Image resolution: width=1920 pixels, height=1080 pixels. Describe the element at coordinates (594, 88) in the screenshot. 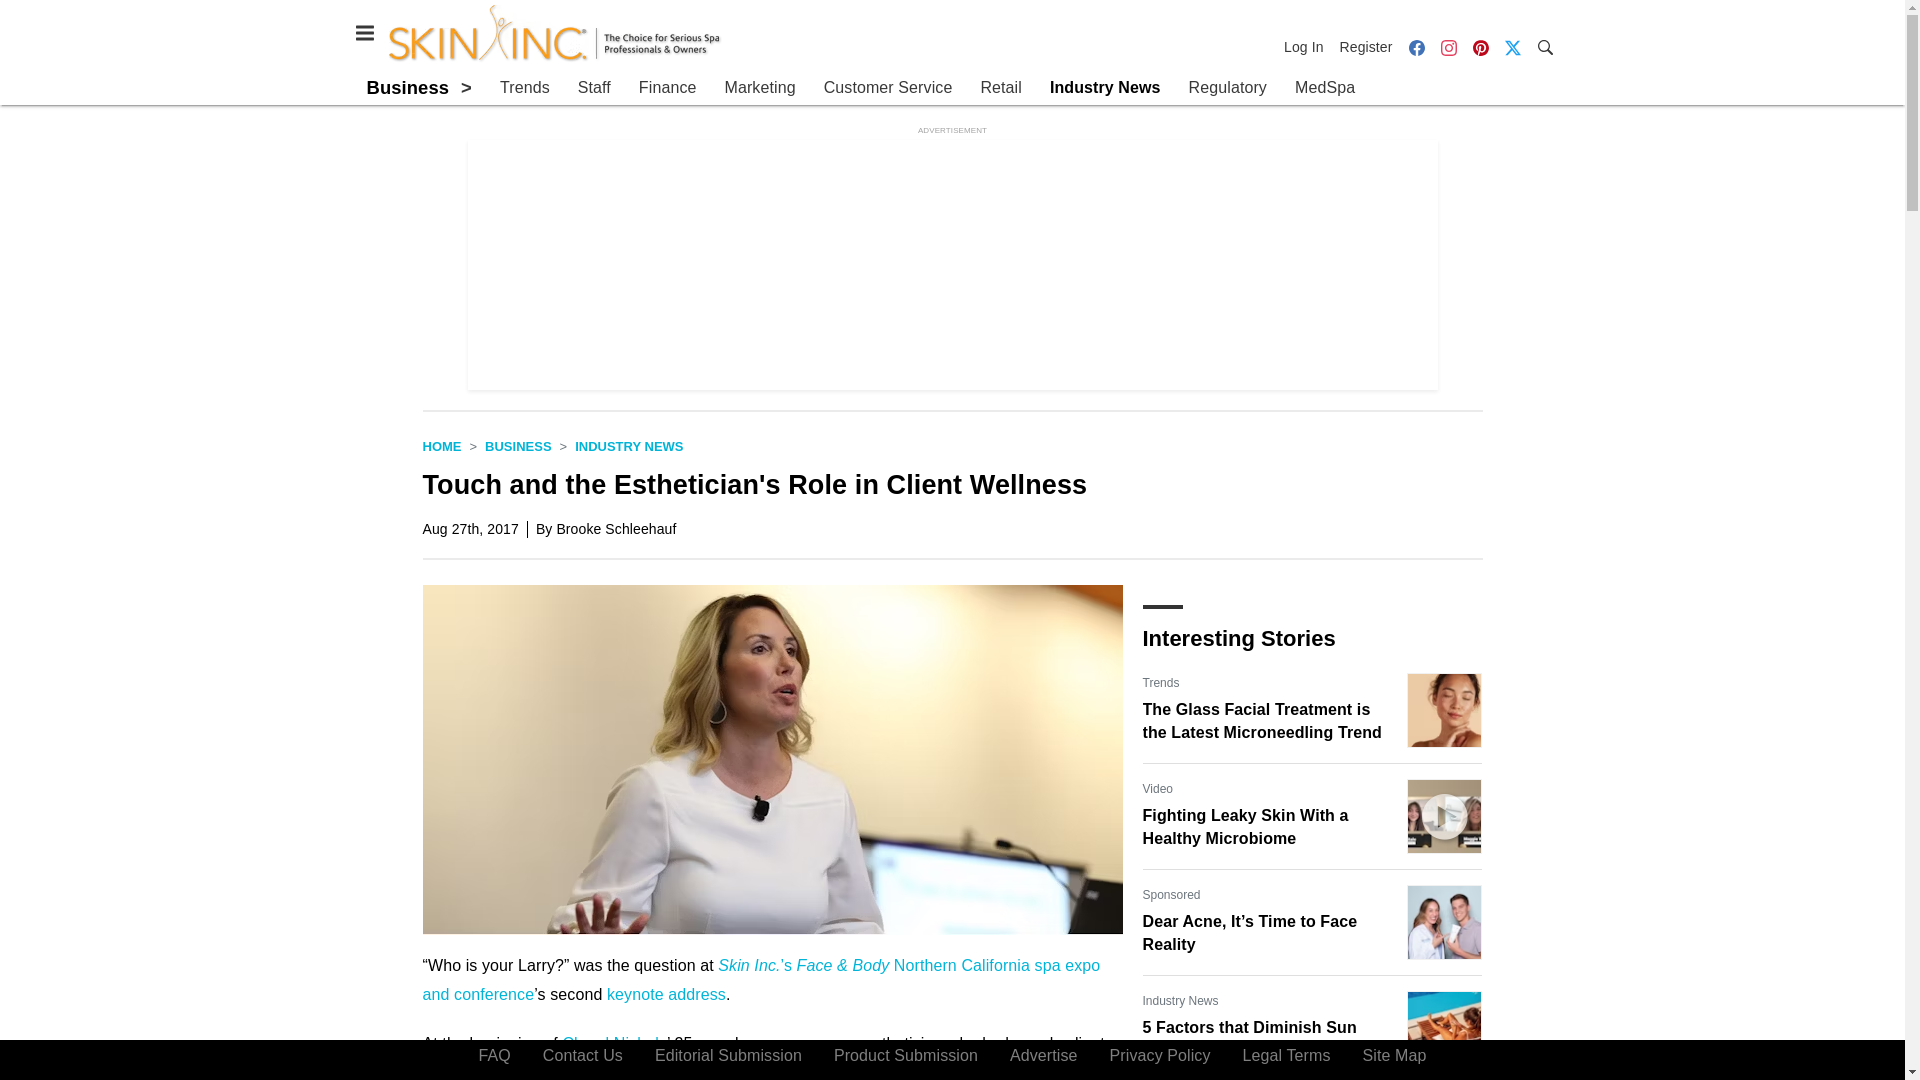

I see `Staff` at that location.